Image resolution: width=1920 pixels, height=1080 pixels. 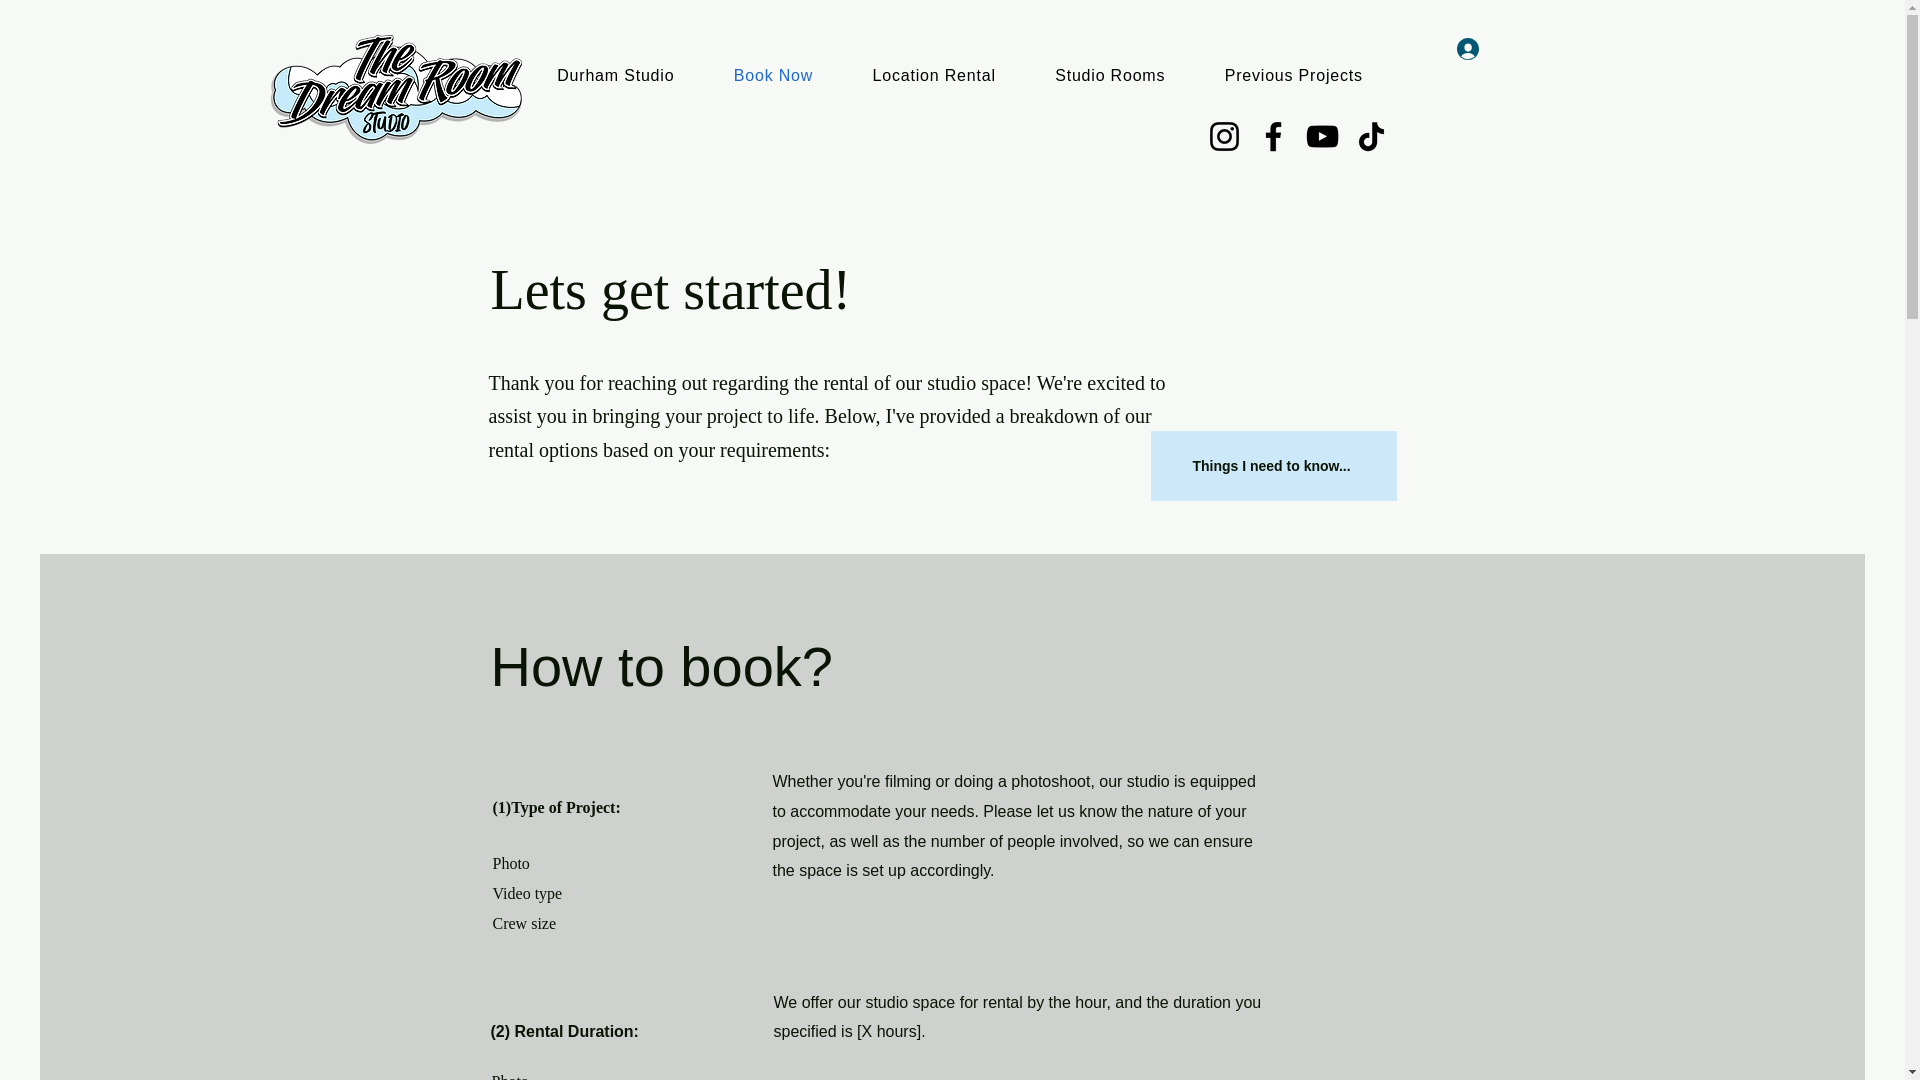 I want to click on Location Rental, so click(x=934, y=76).